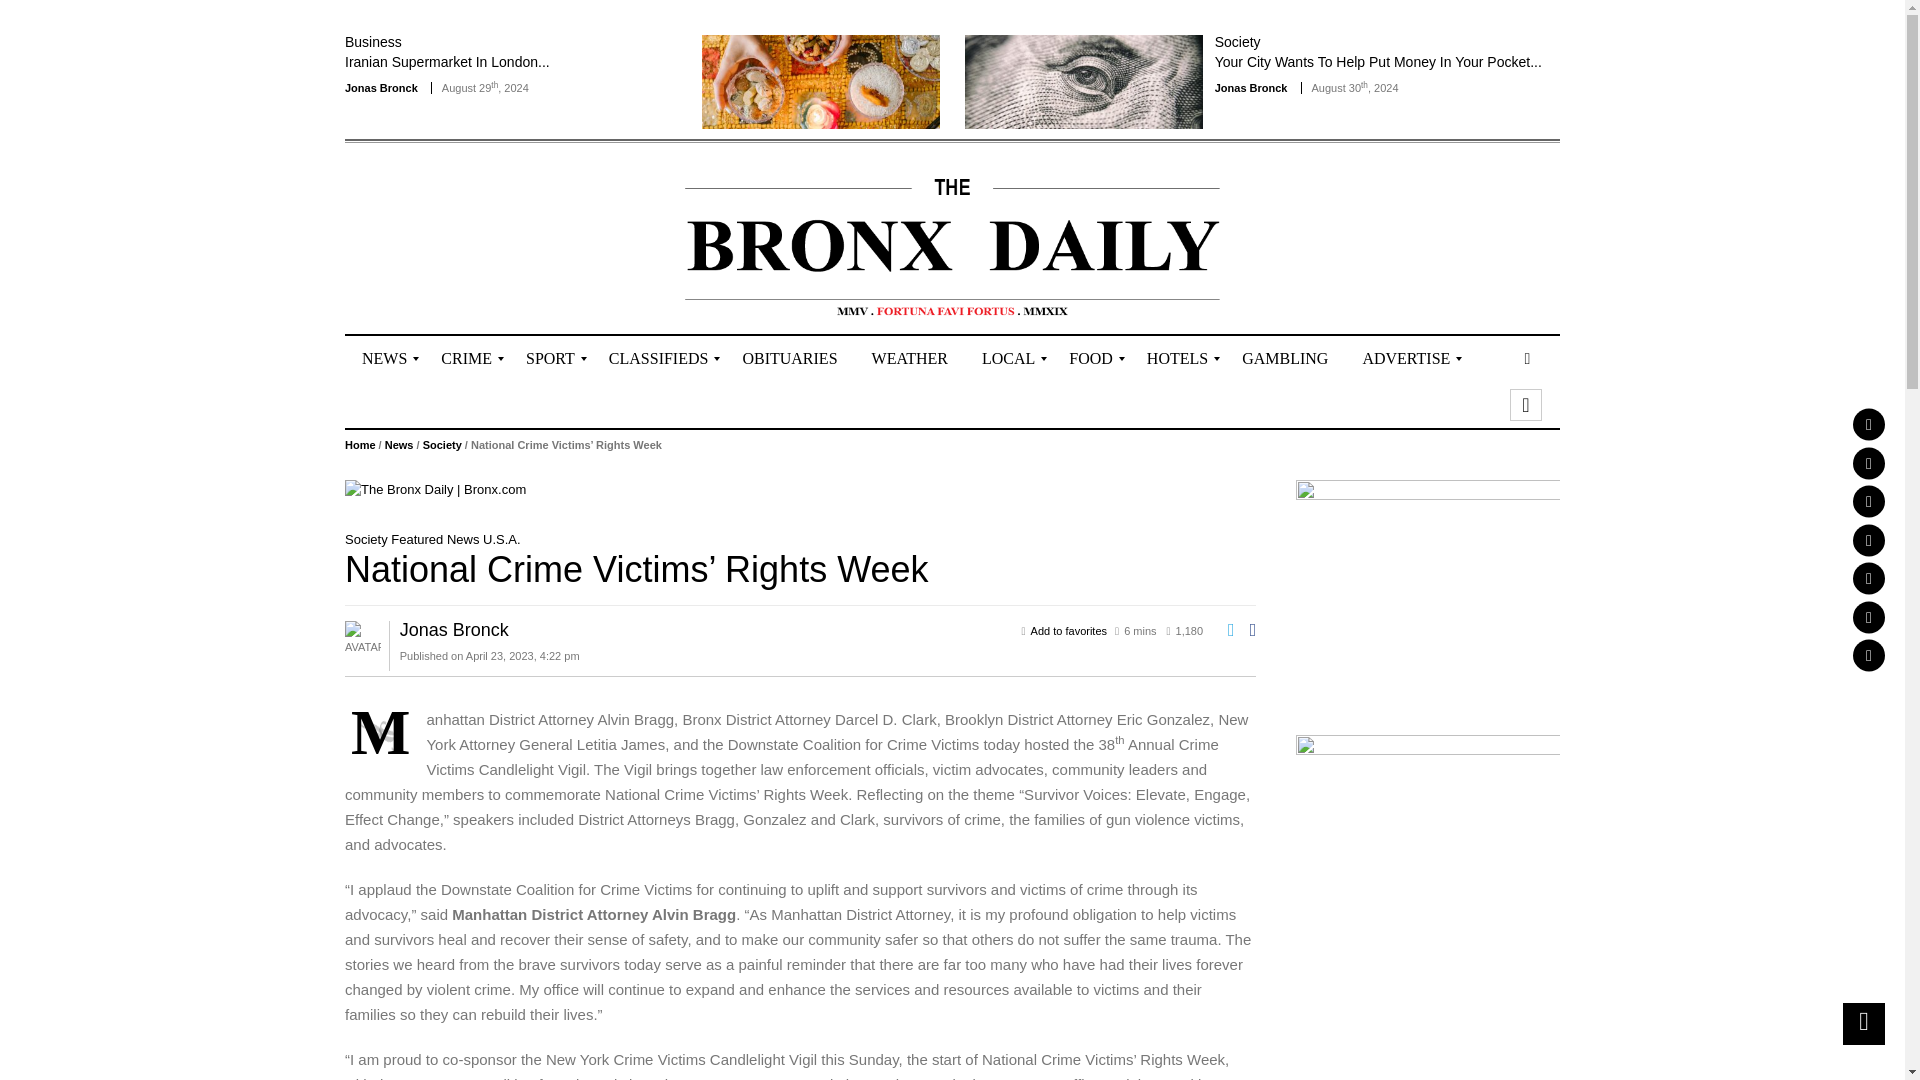  Describe the element at coordinates (821, 80) in the screenshot. I see `Iranian Supermarket In London` at that location.